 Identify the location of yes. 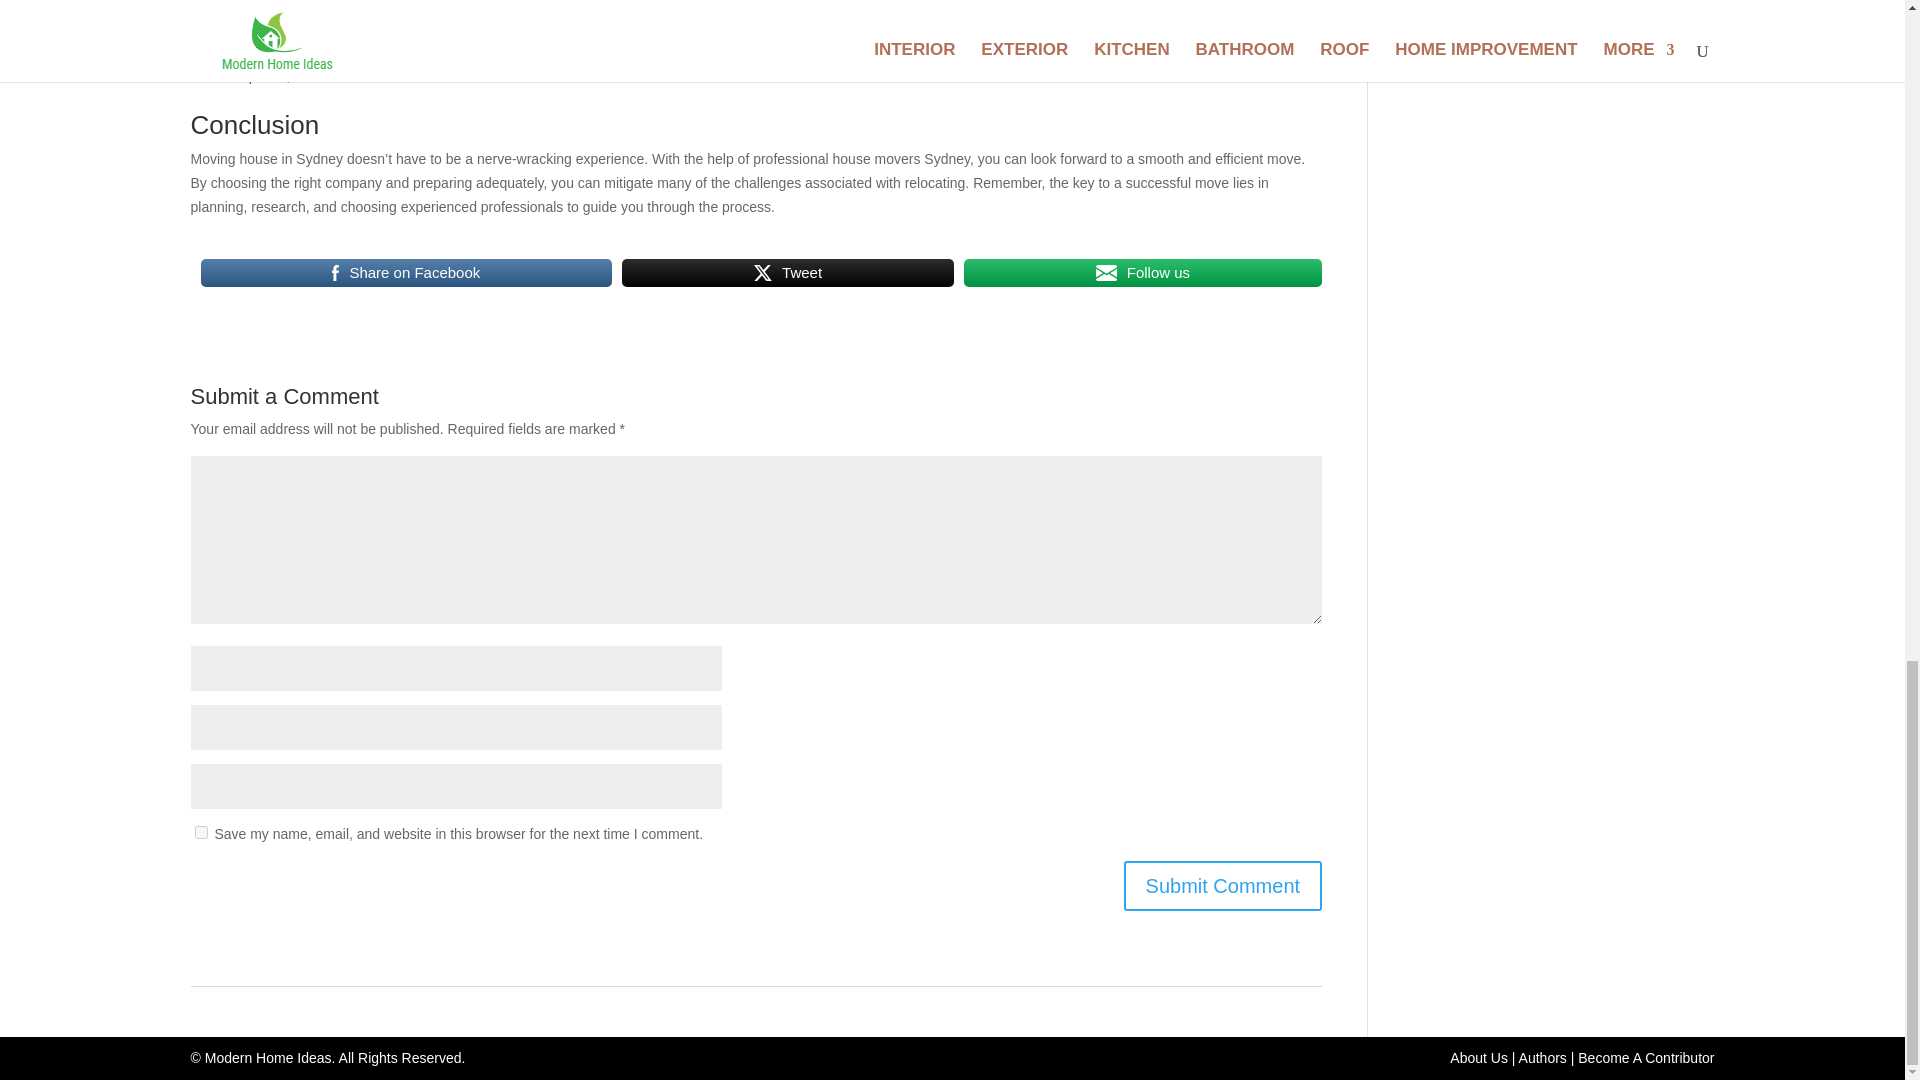
(200, 832).